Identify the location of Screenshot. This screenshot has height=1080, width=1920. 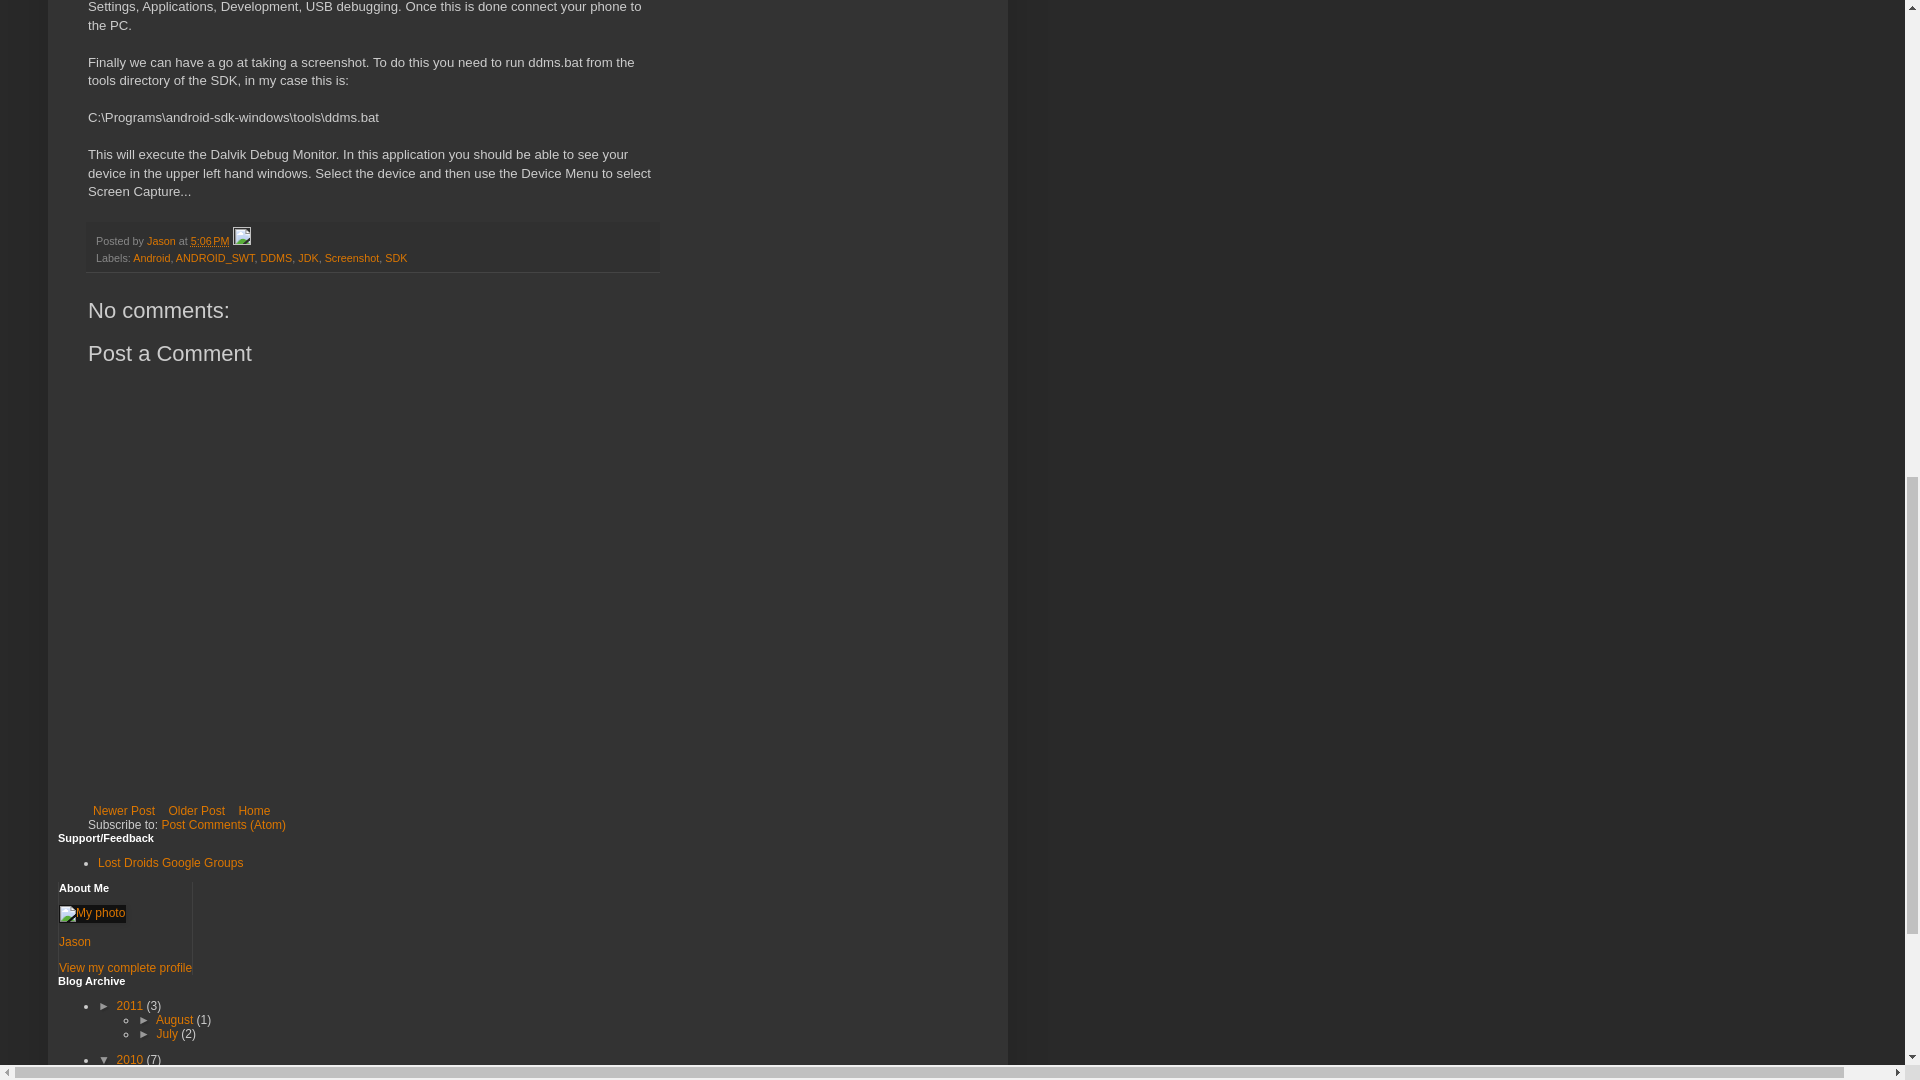
(352, 257).